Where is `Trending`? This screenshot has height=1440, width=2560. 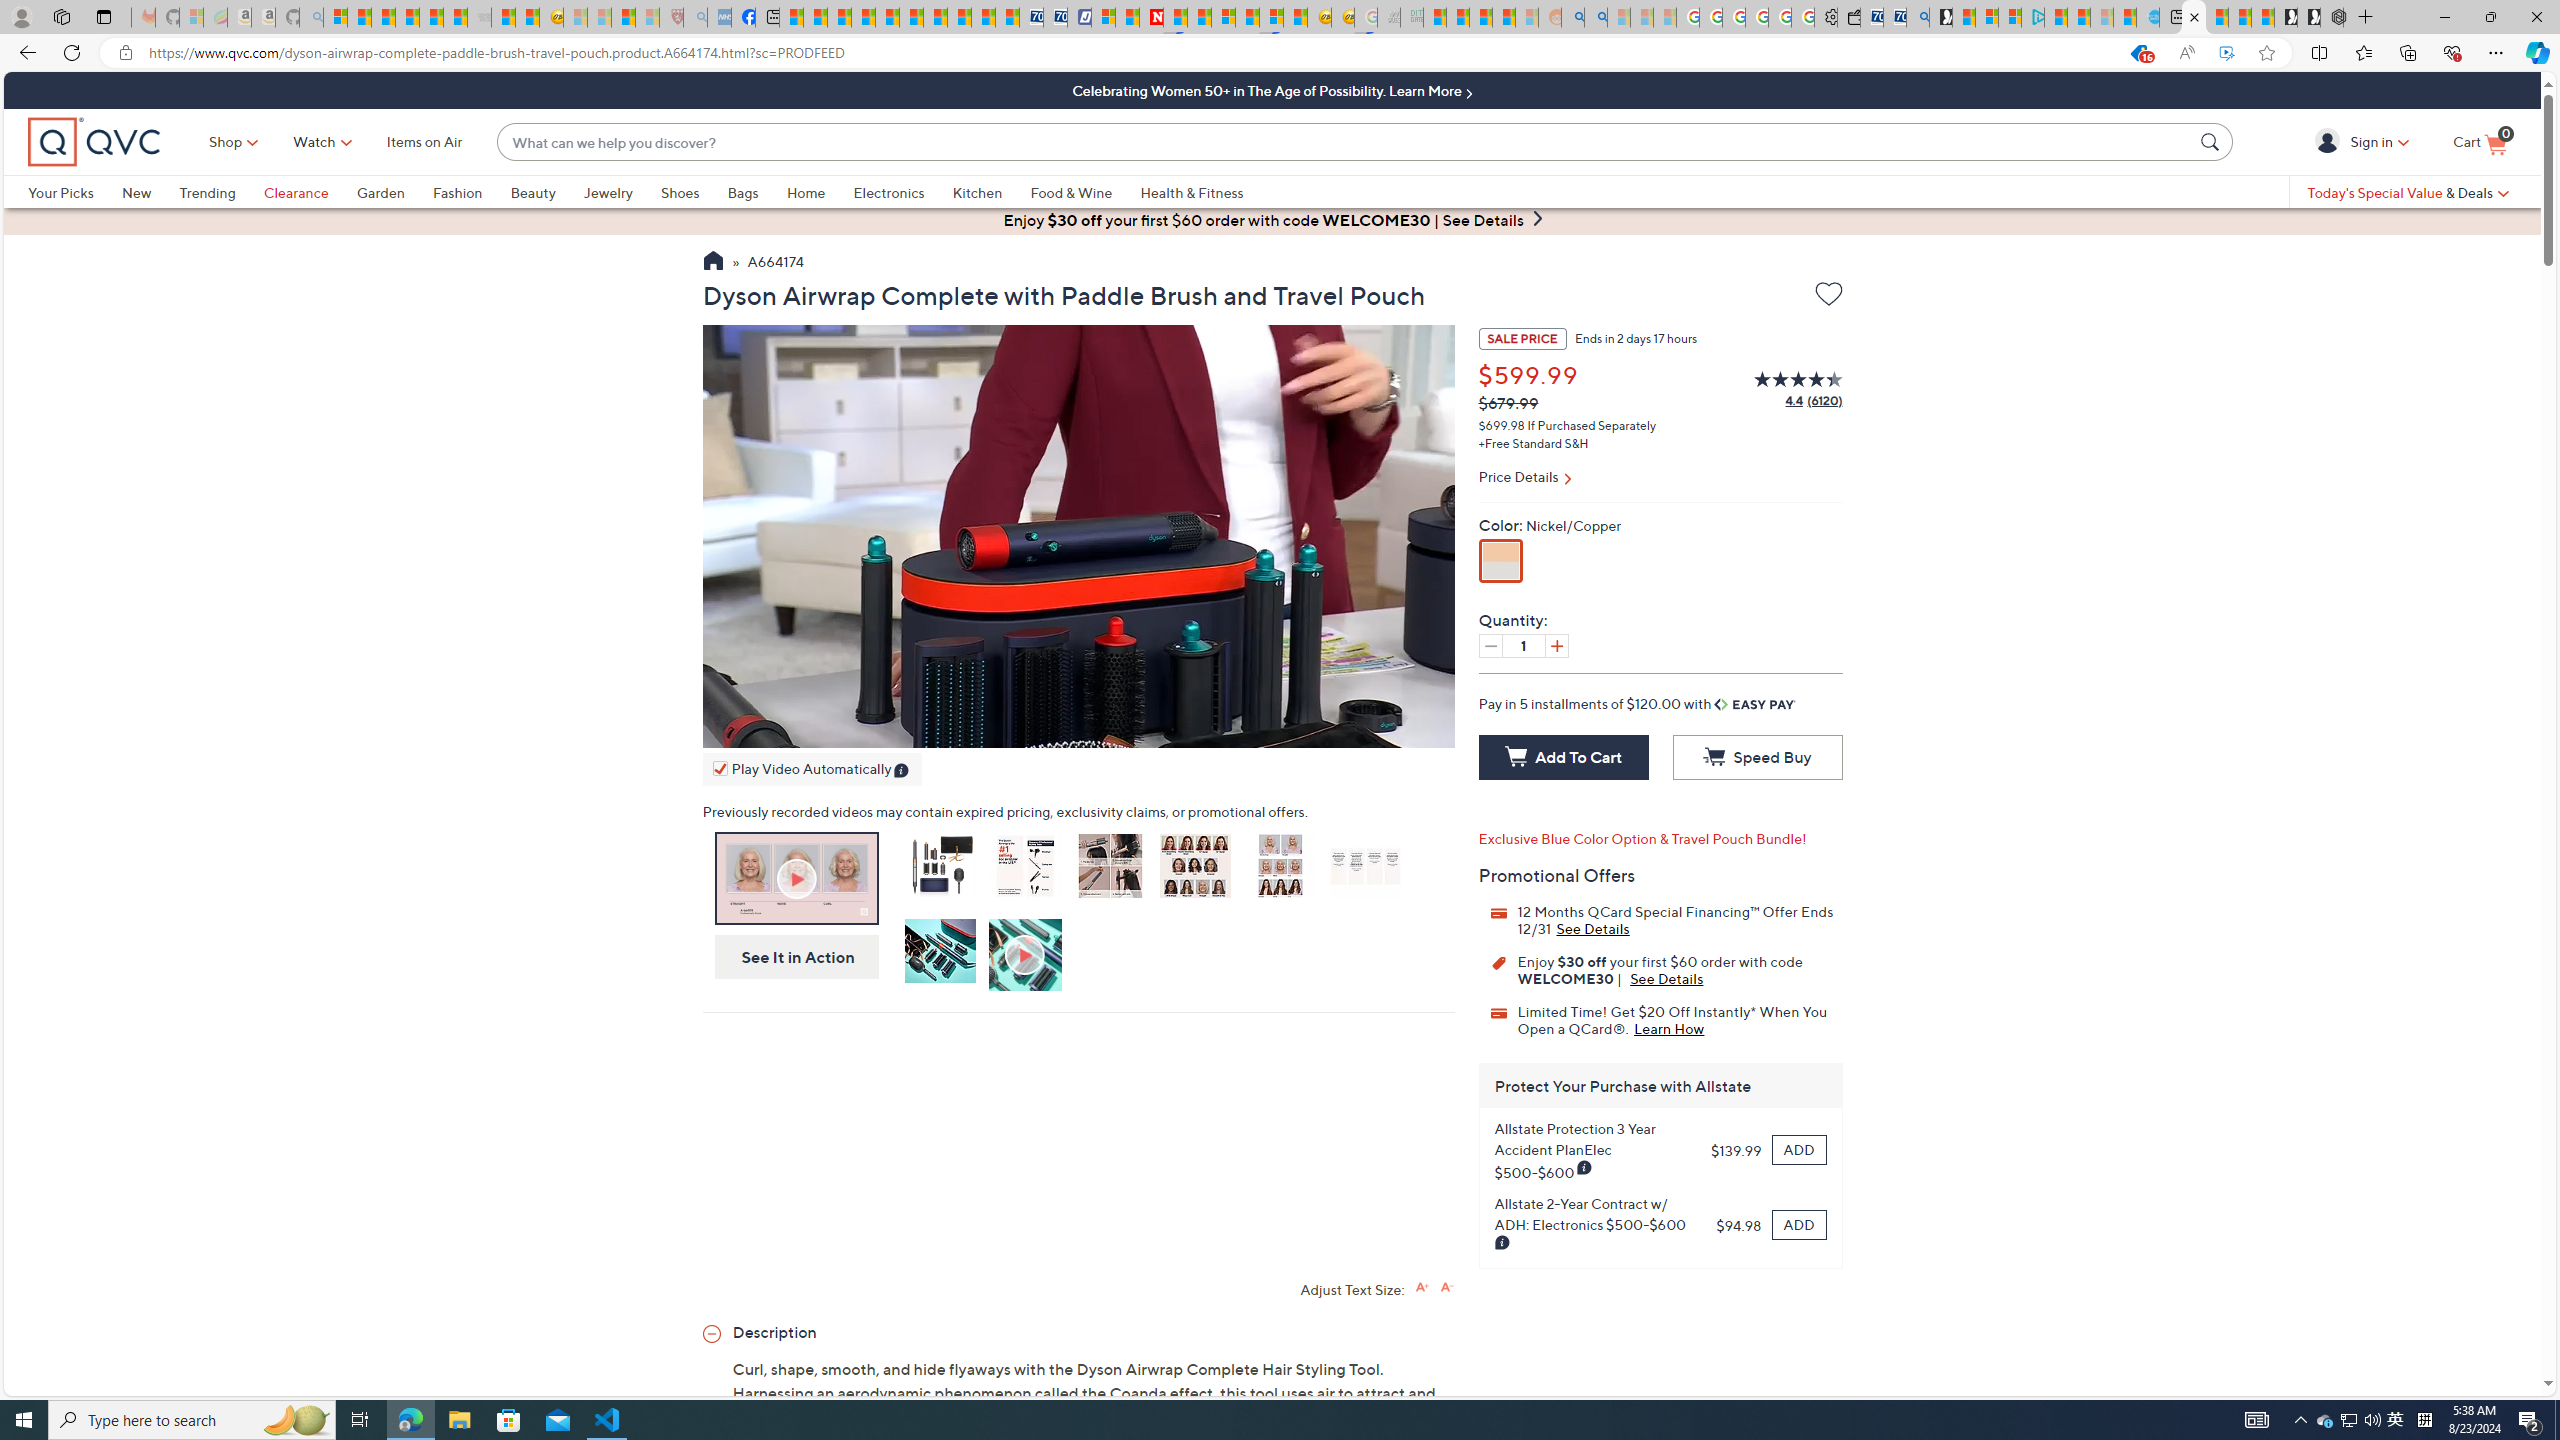 Trending is located at coordinates (221, 192).